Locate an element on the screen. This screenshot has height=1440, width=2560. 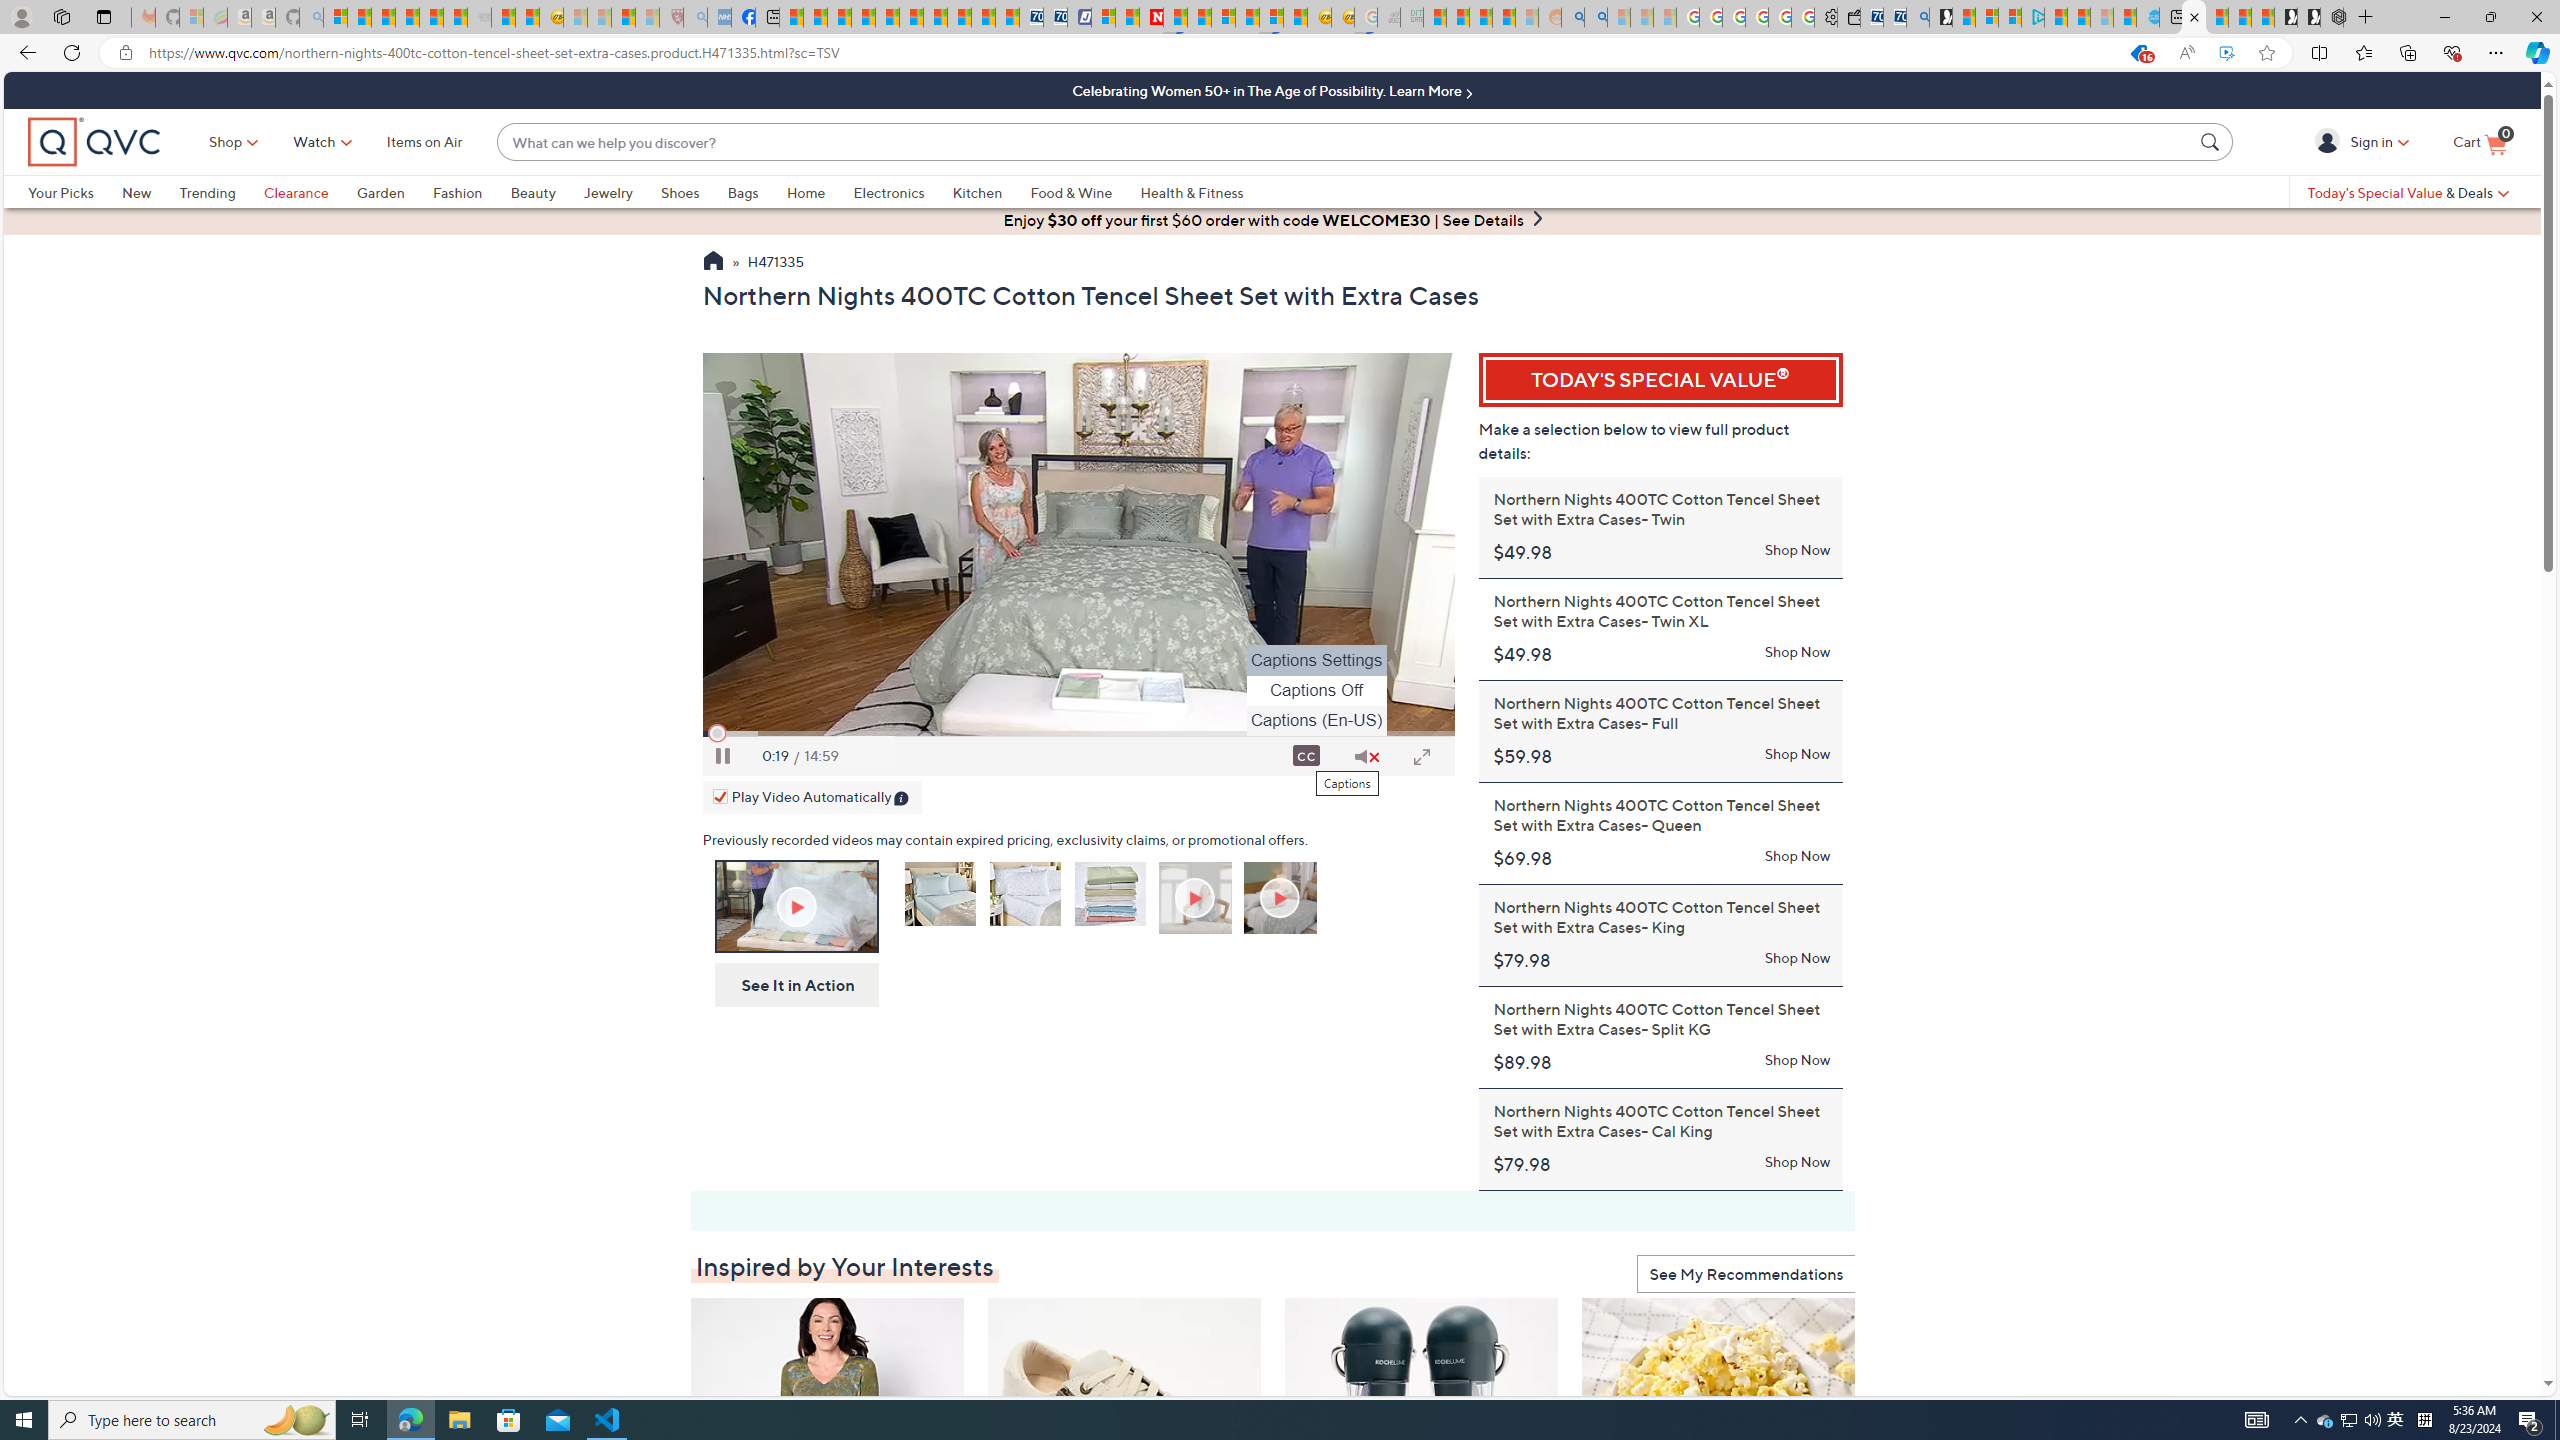
Your Picks is located at coordinates (75, 192).